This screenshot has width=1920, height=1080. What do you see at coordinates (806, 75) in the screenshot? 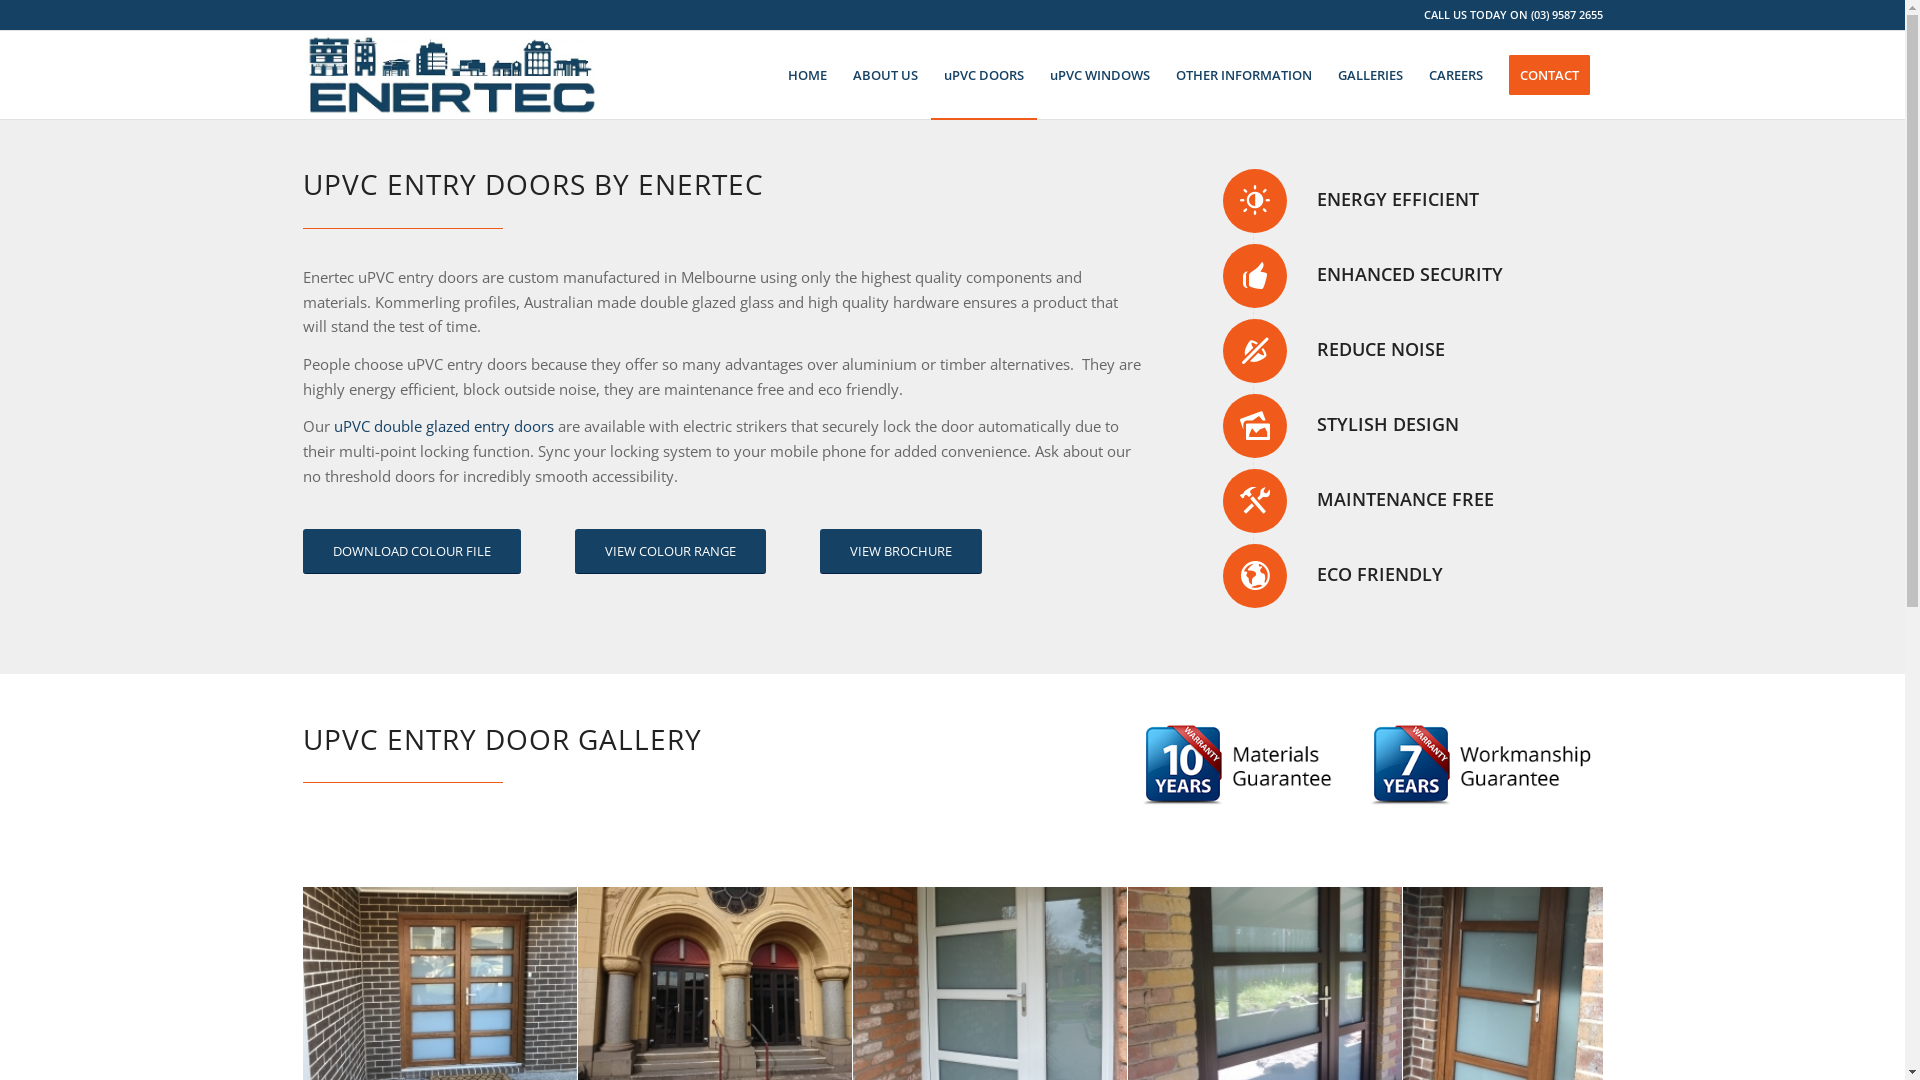
I see `HOME` at bounding box center [806, 75].